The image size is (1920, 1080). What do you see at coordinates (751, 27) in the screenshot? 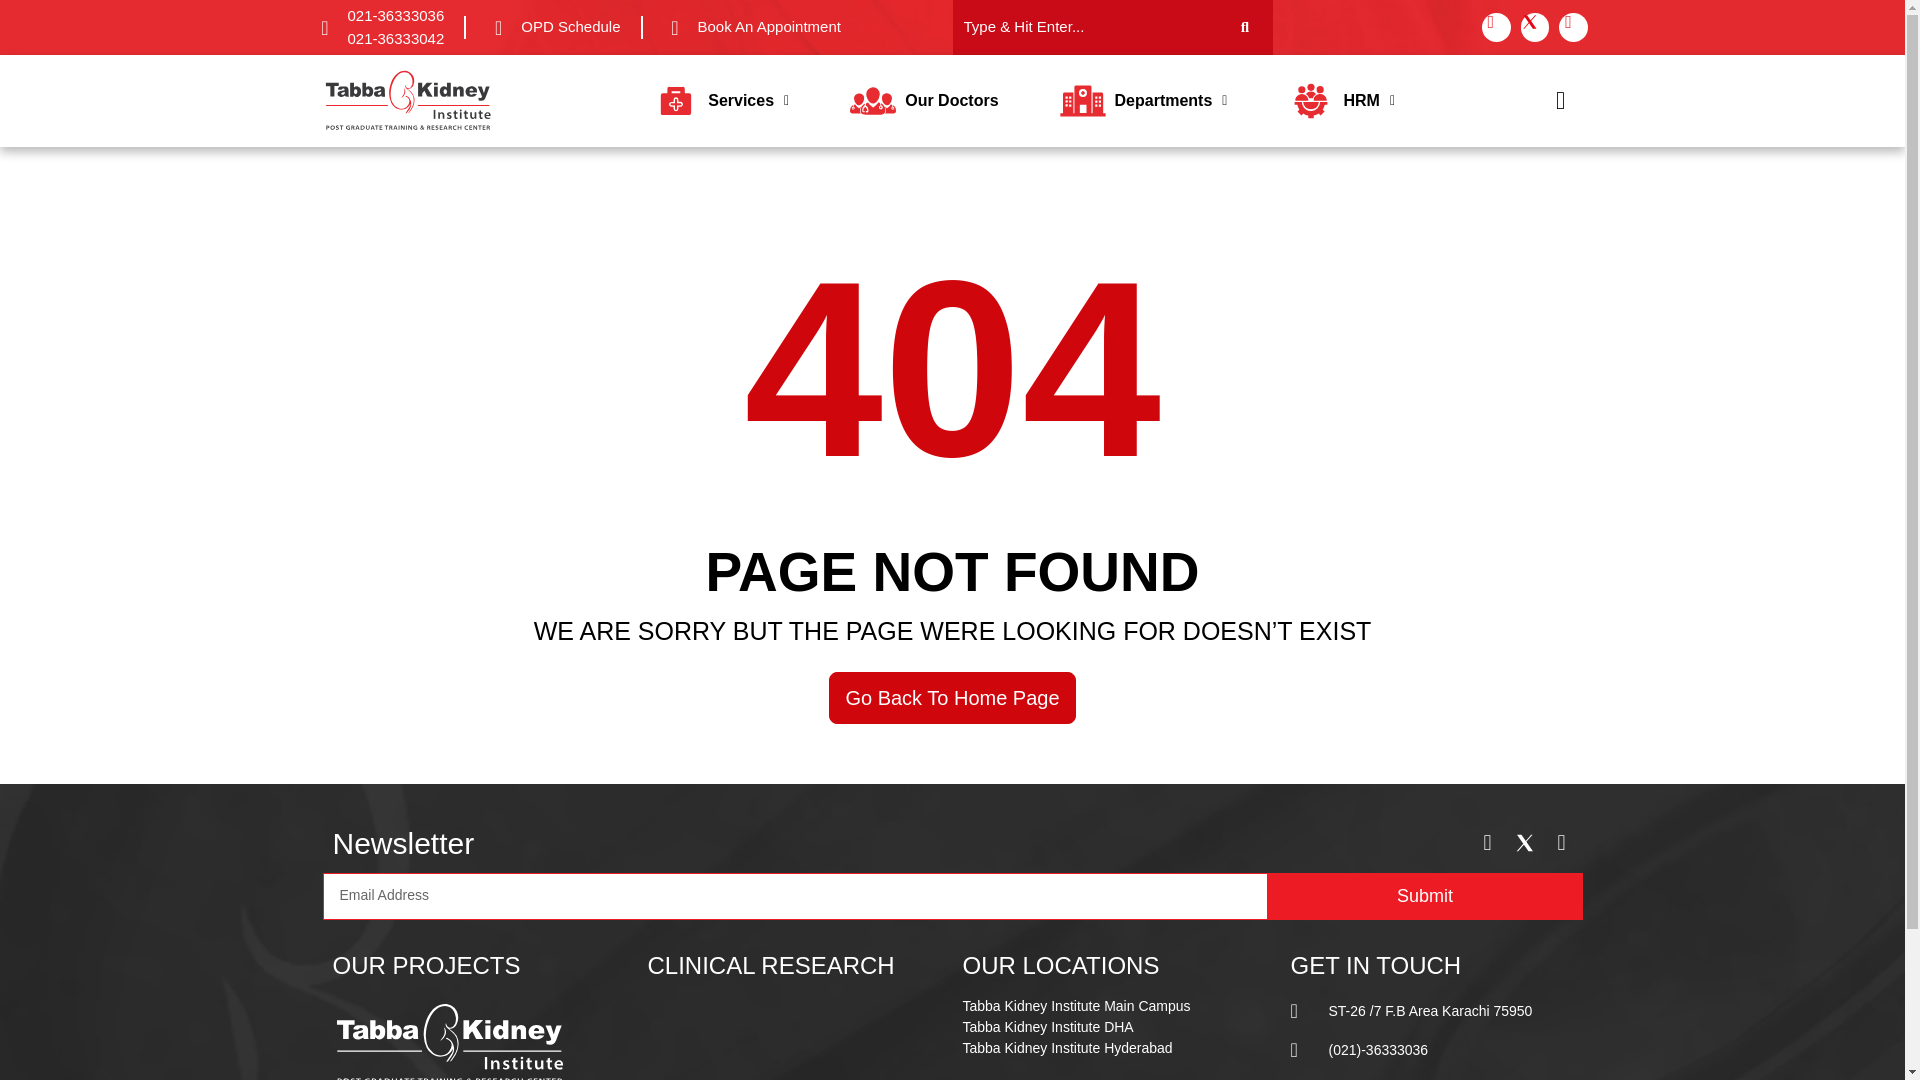
I see `Book An Appointment` at bounding box center [751, 27].